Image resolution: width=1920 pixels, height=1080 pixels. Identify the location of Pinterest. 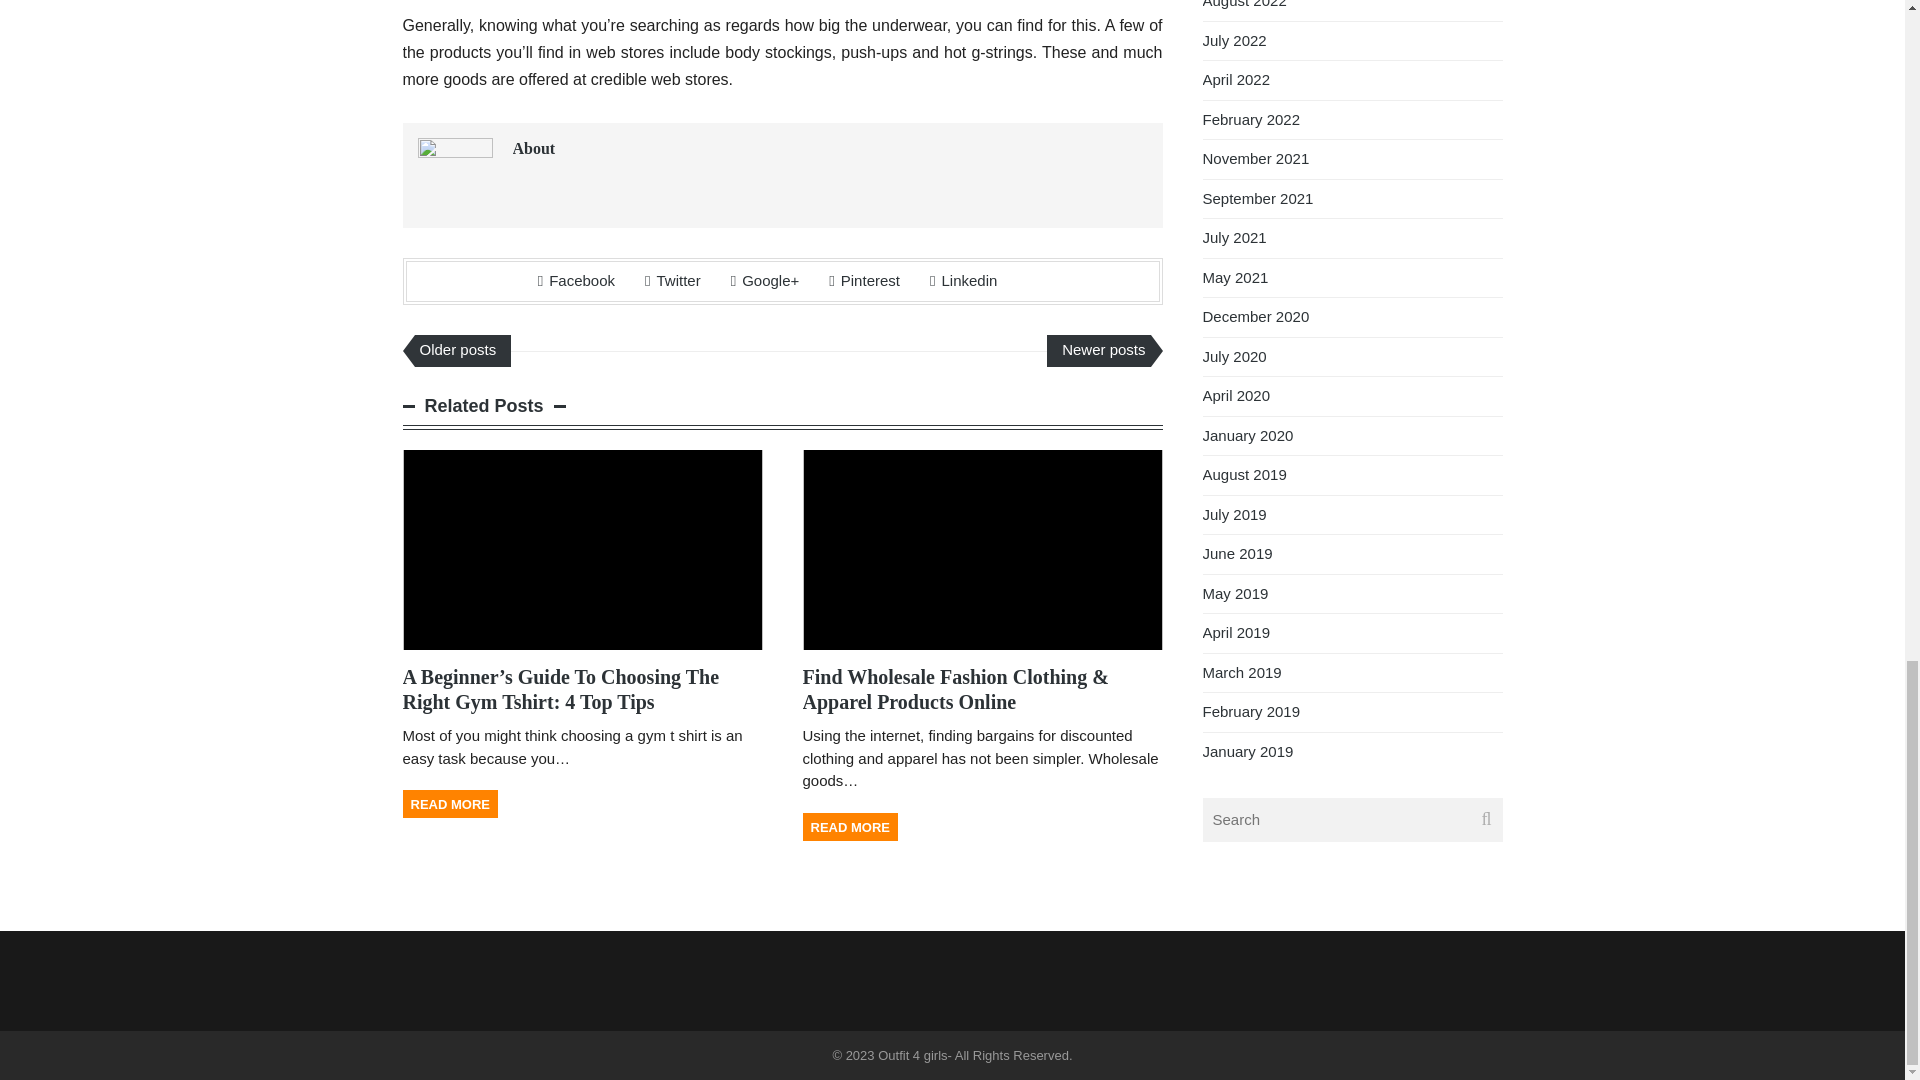
(864, 280).